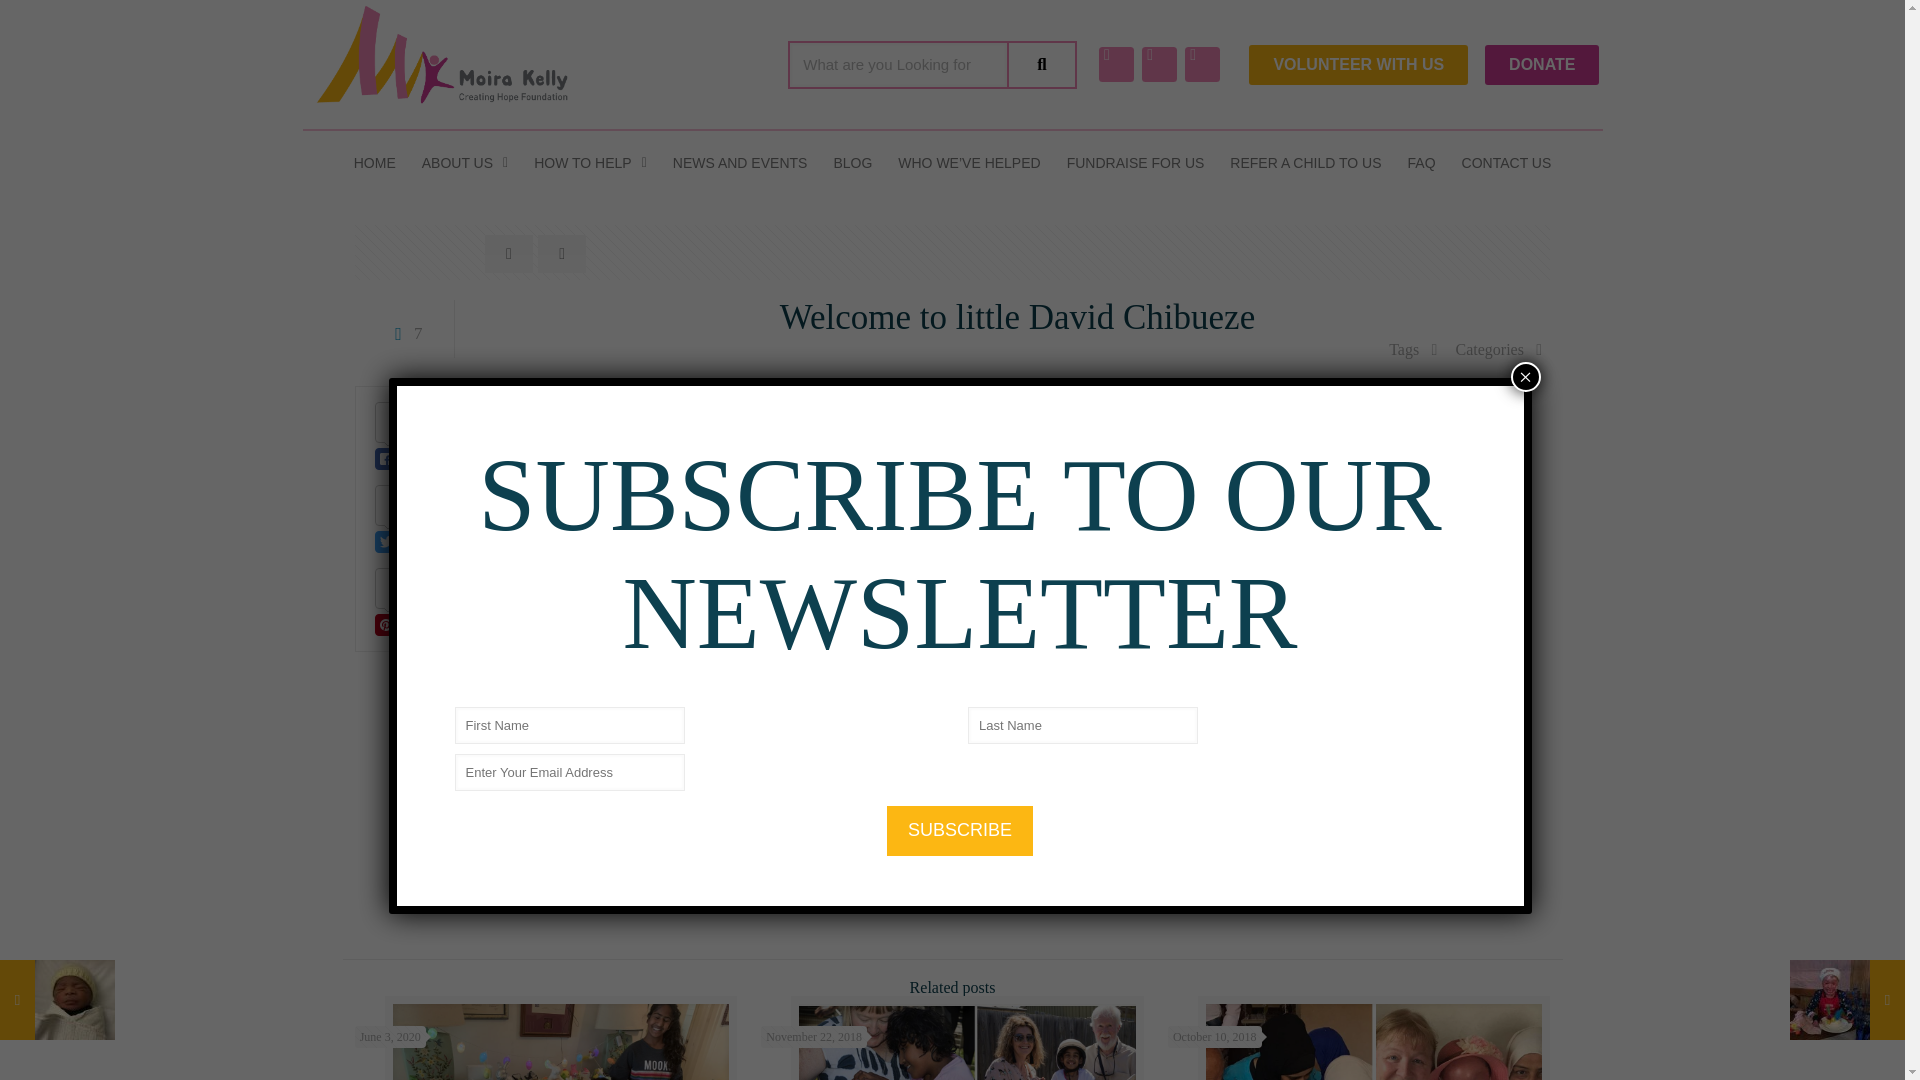  What do you see at coordinates (1506, 162) in the screenshot?
I see `CONTACT US` at bounding box center [1506, 162].